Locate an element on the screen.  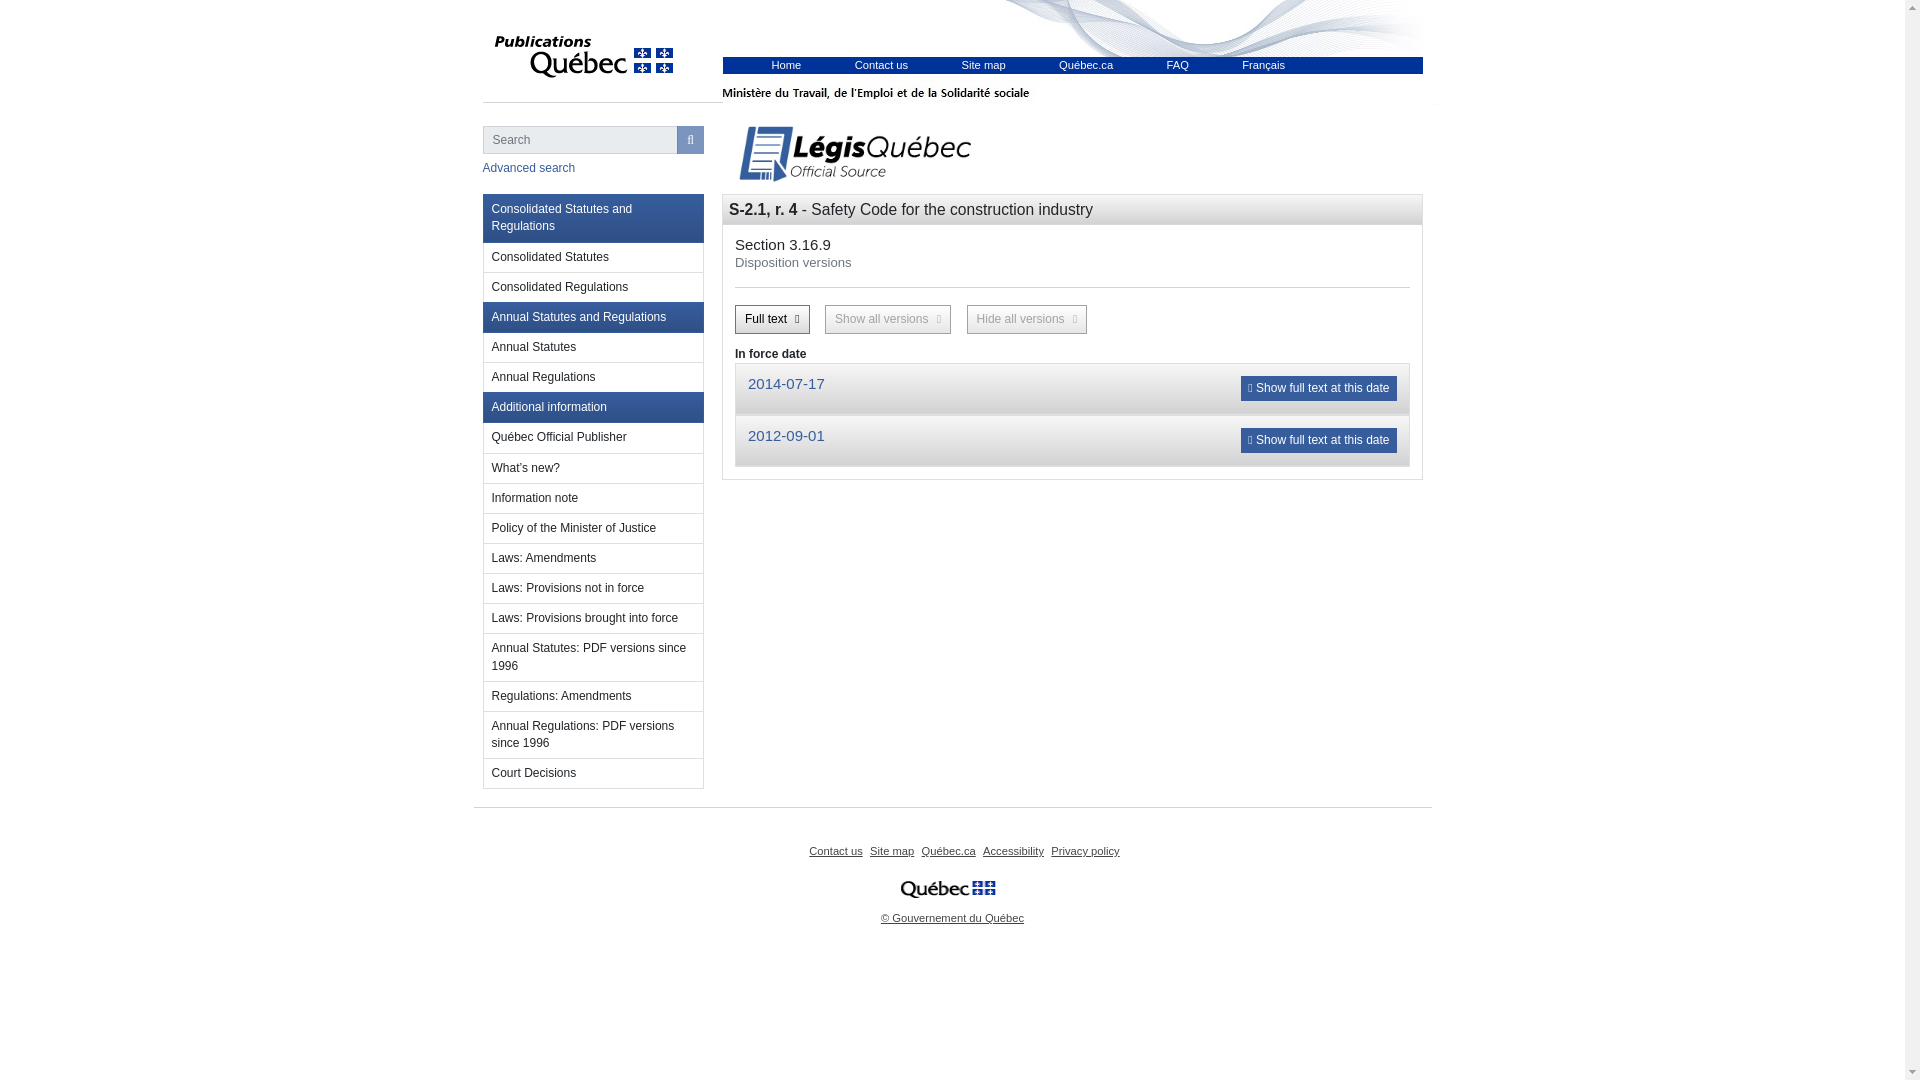
Laws: Provisions not in force is located at coordinates (592, 588).